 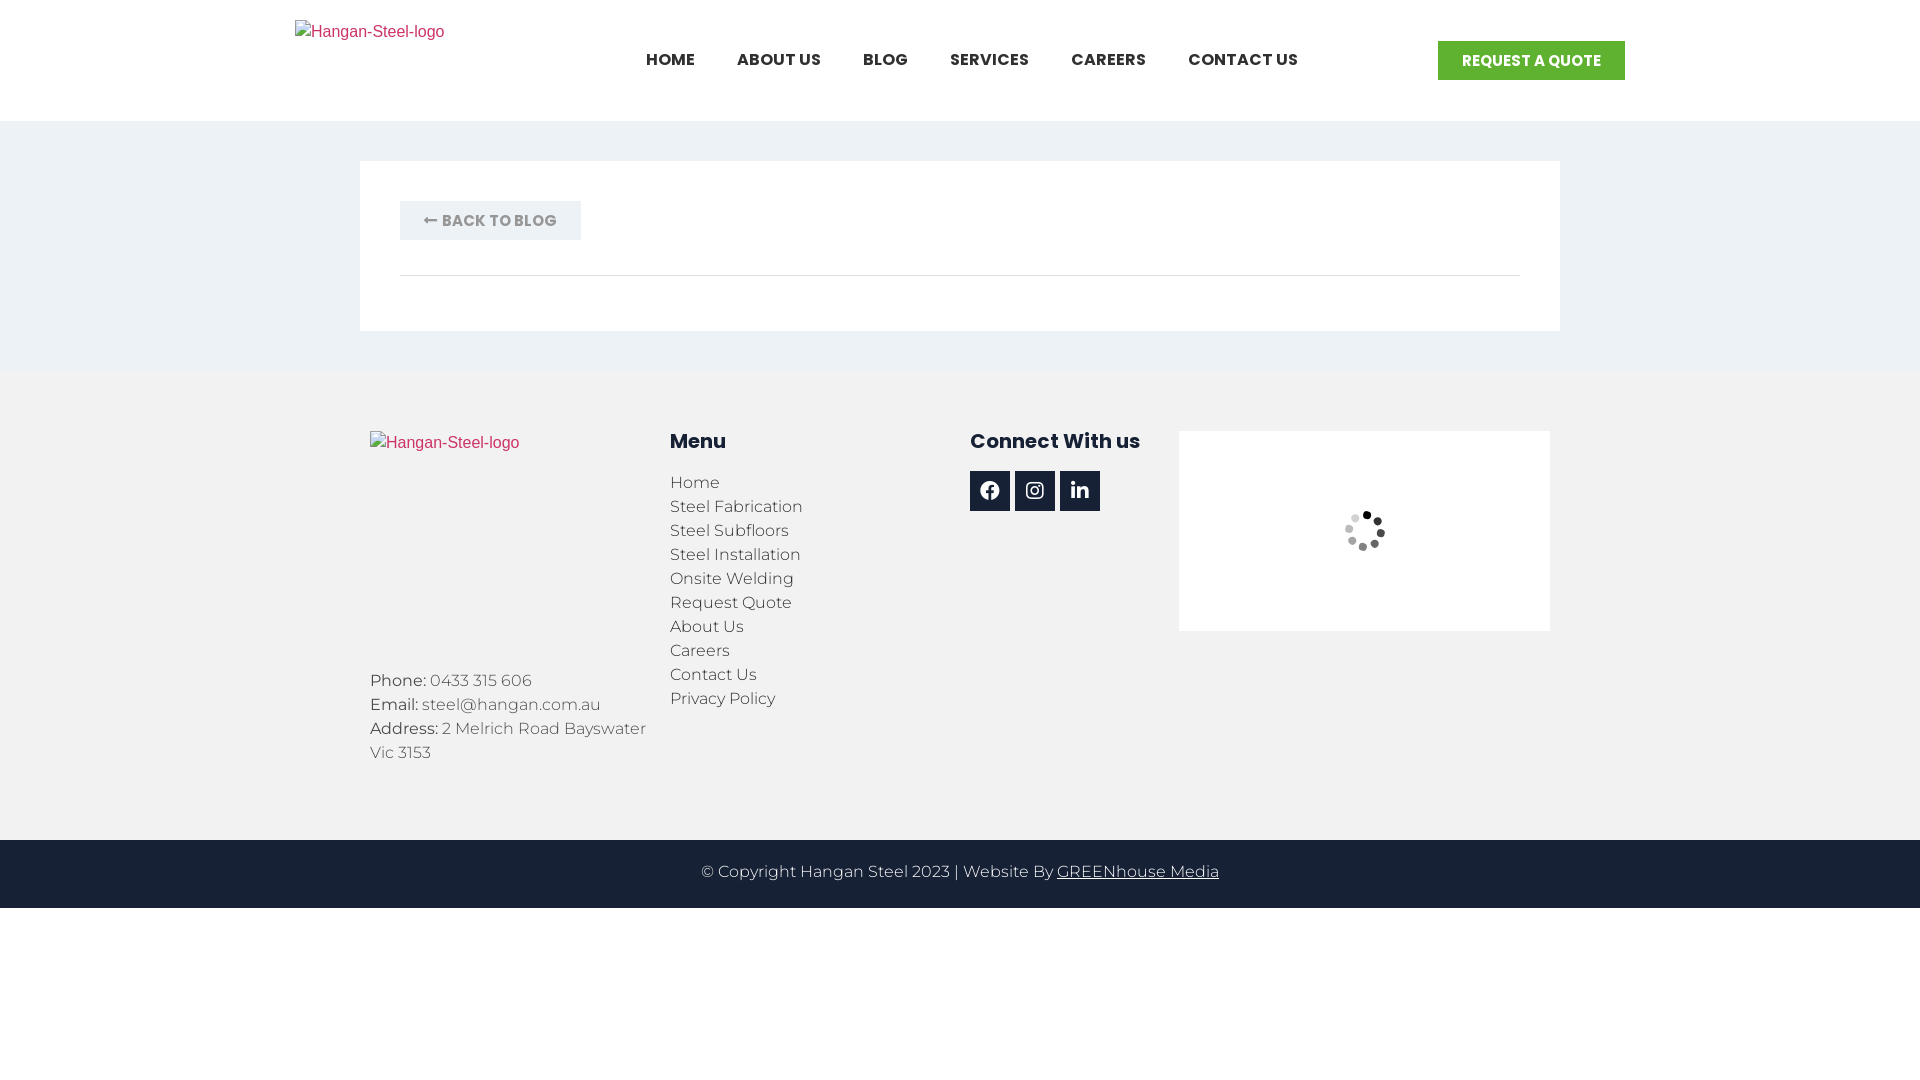 I want to click on hangan steel, so click(x=1364, y=531).